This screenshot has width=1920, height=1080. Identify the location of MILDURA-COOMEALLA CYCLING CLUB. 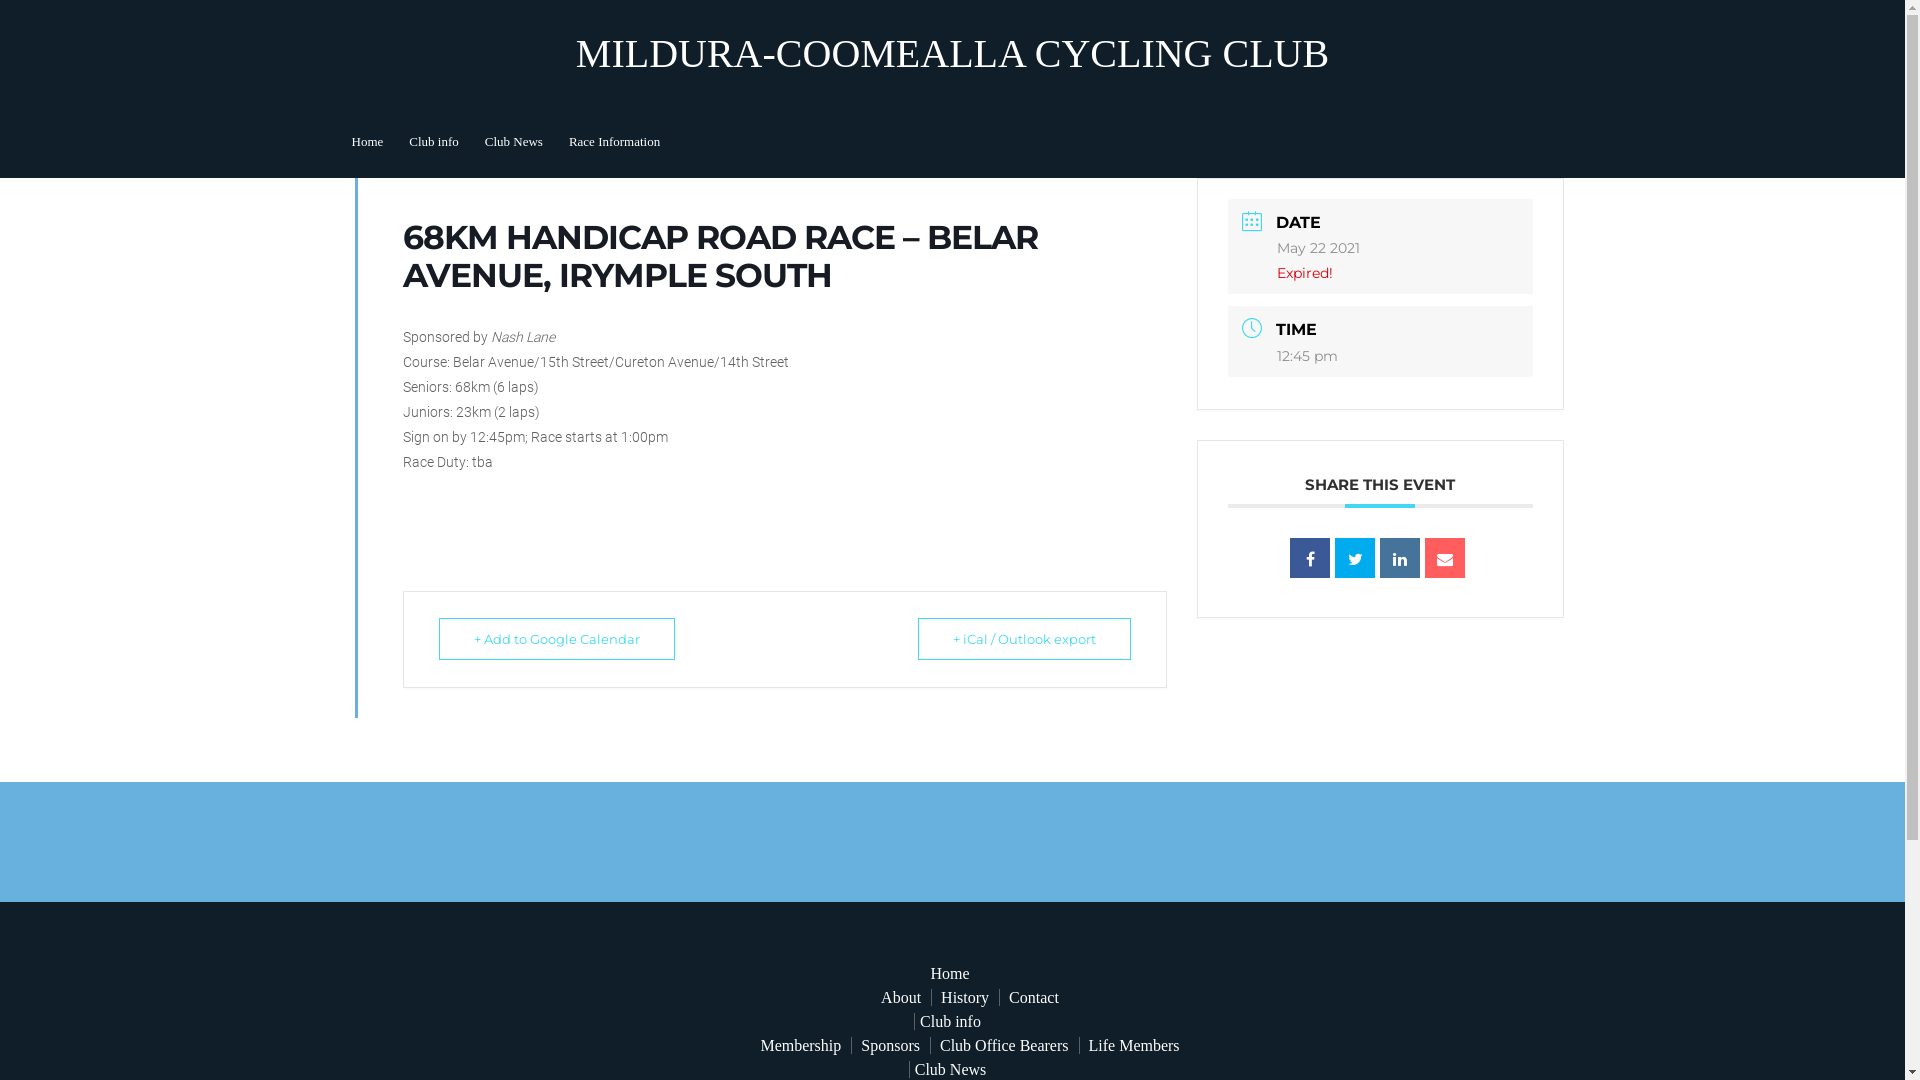
(952, 54).